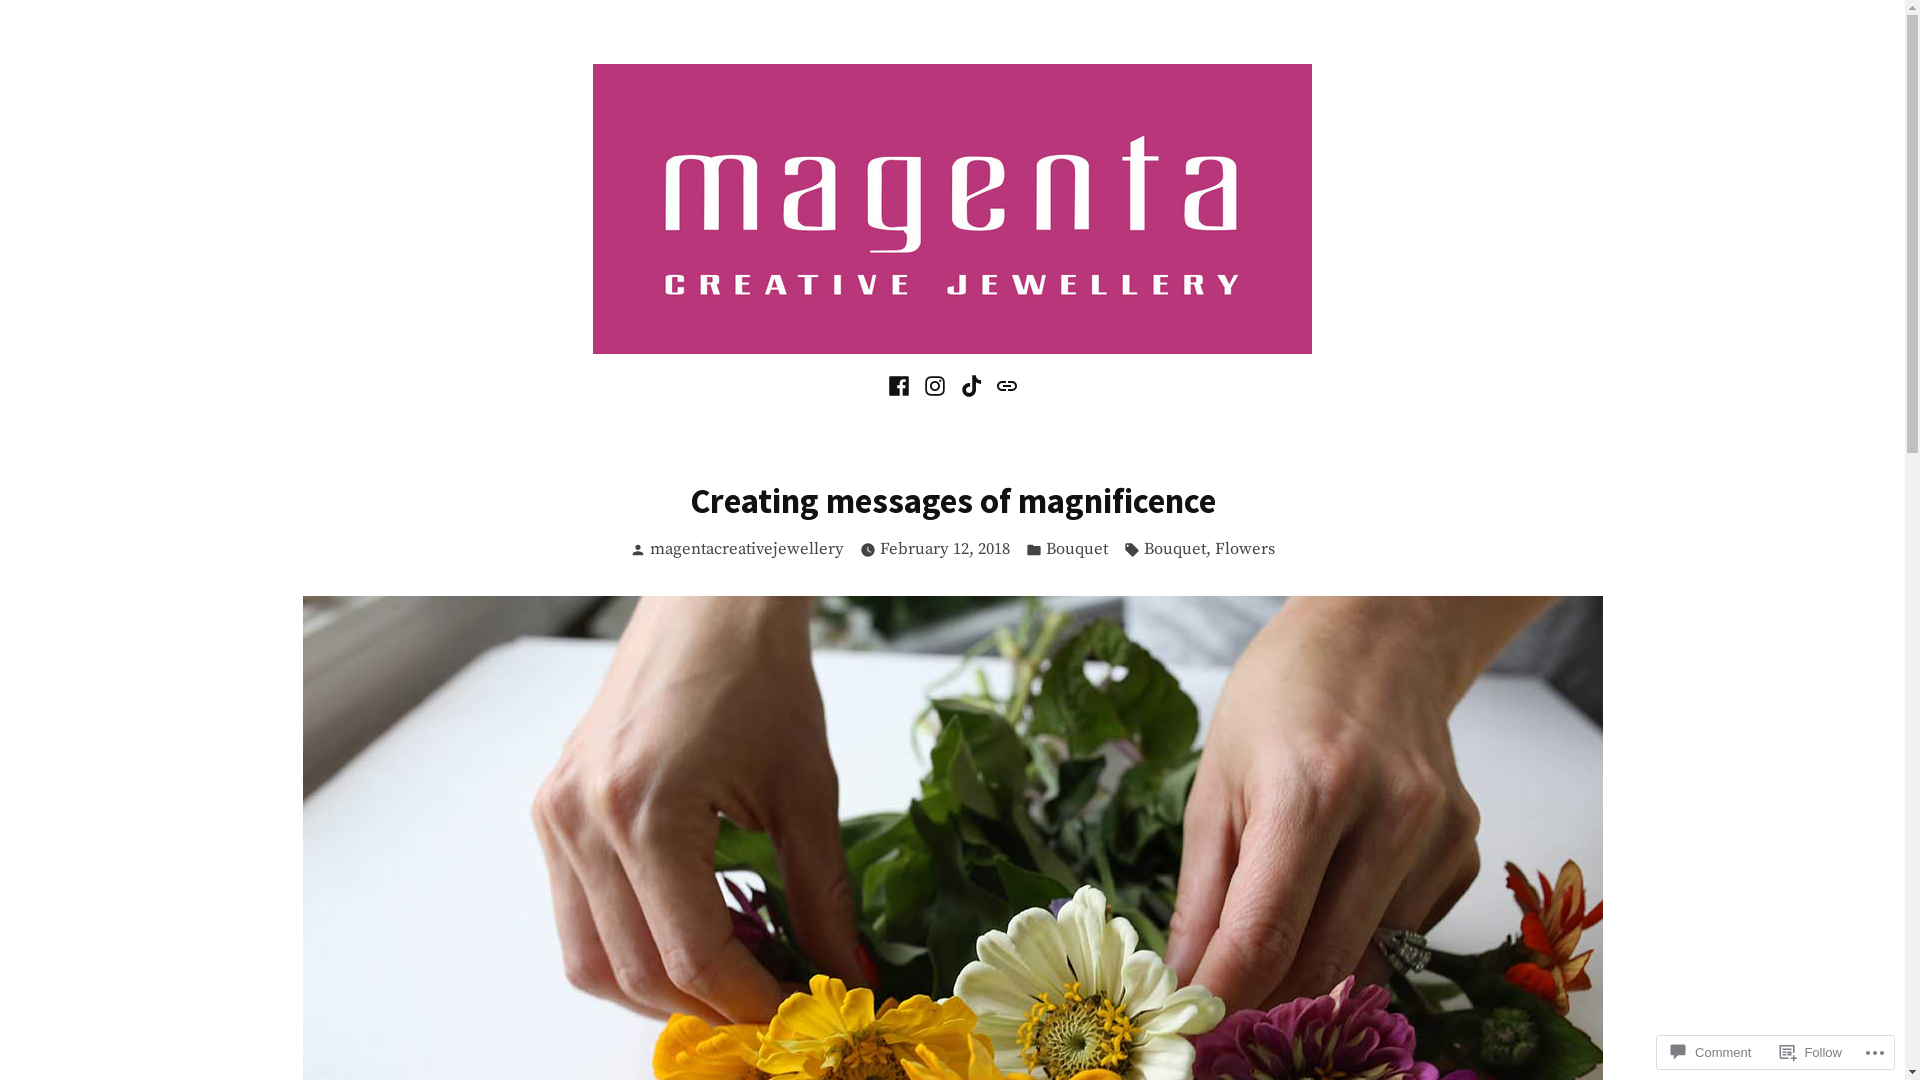 This screenshot has width=1920, height=1080. What do you see at coordinates (1711, 1052) in the screenshot?
I see `Comment` at bounding box center [1711, 1052].